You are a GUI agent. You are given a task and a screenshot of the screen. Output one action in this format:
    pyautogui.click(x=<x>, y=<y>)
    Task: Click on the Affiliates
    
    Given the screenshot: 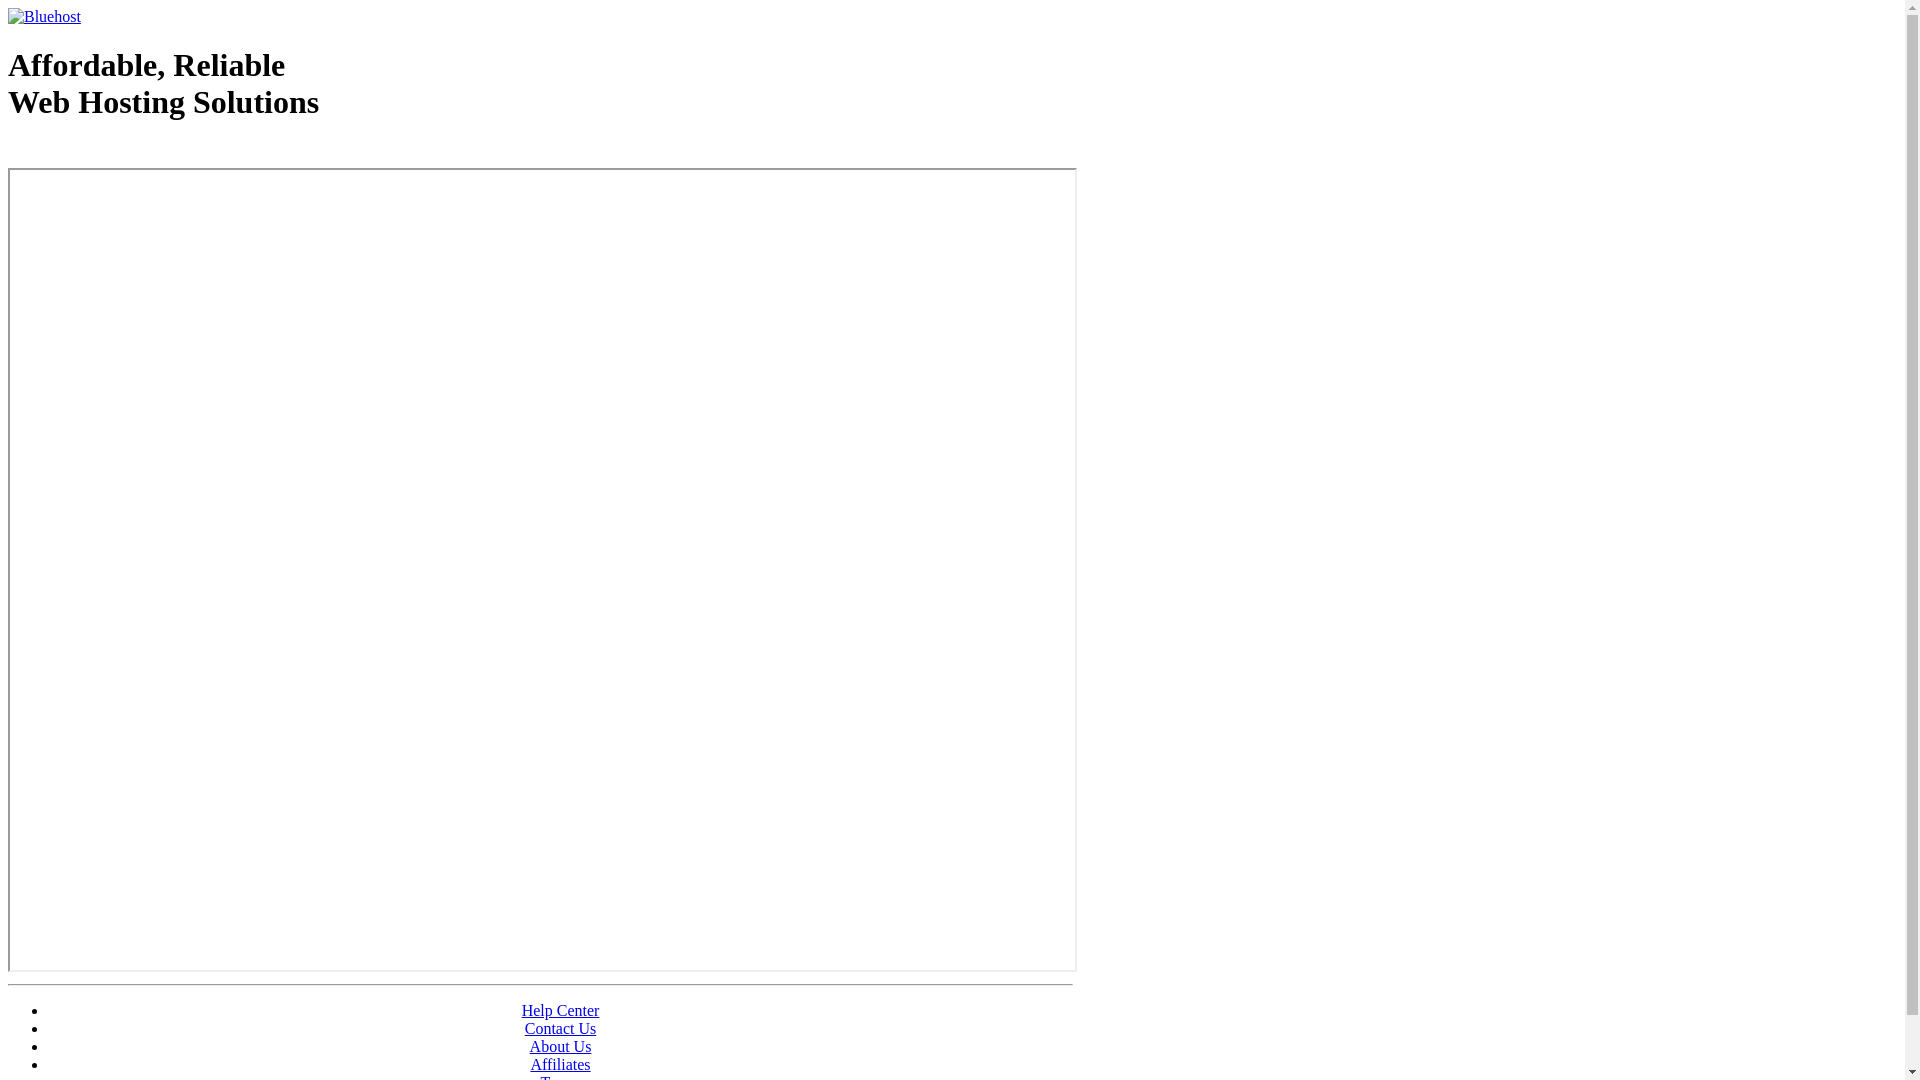 What is the action you would take?
    pyautogui.click(x=560, y=1064)
    